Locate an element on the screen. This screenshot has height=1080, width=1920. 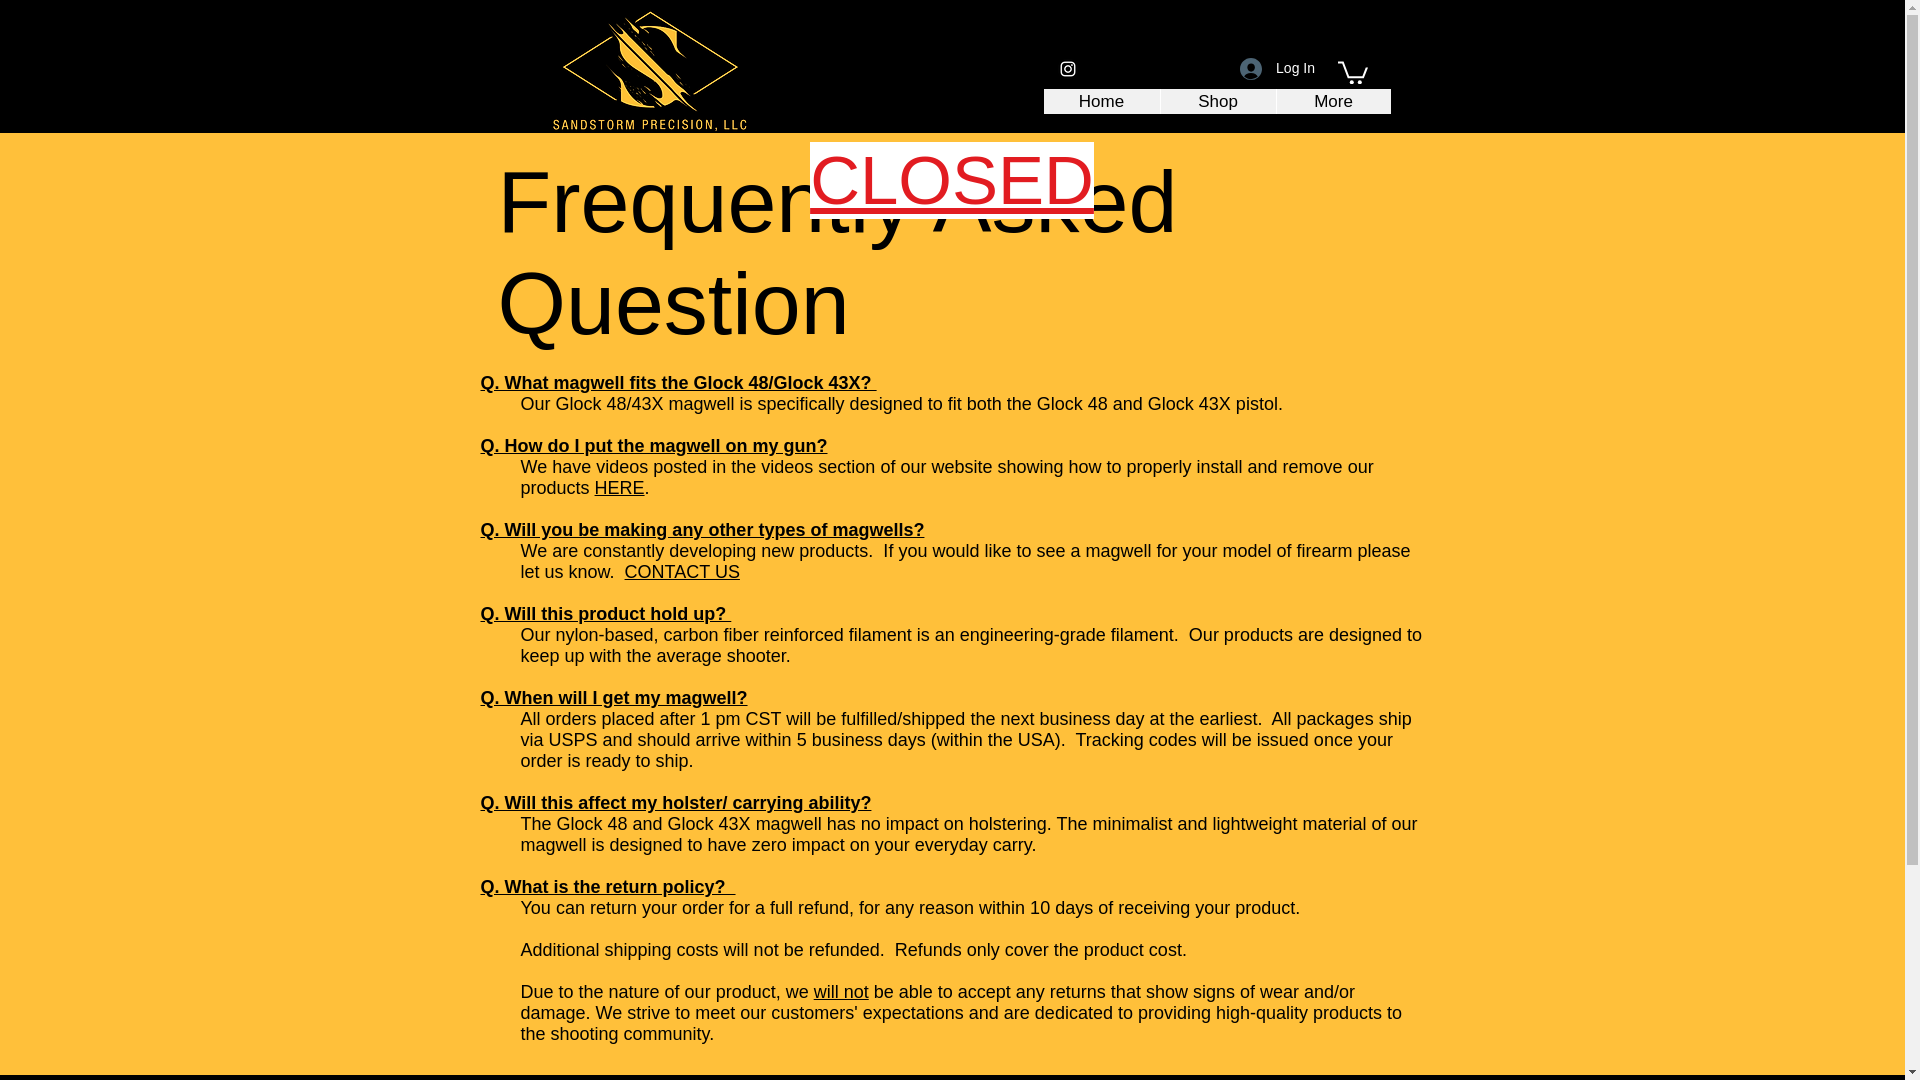
HERE is located at coordinates (620, 488).